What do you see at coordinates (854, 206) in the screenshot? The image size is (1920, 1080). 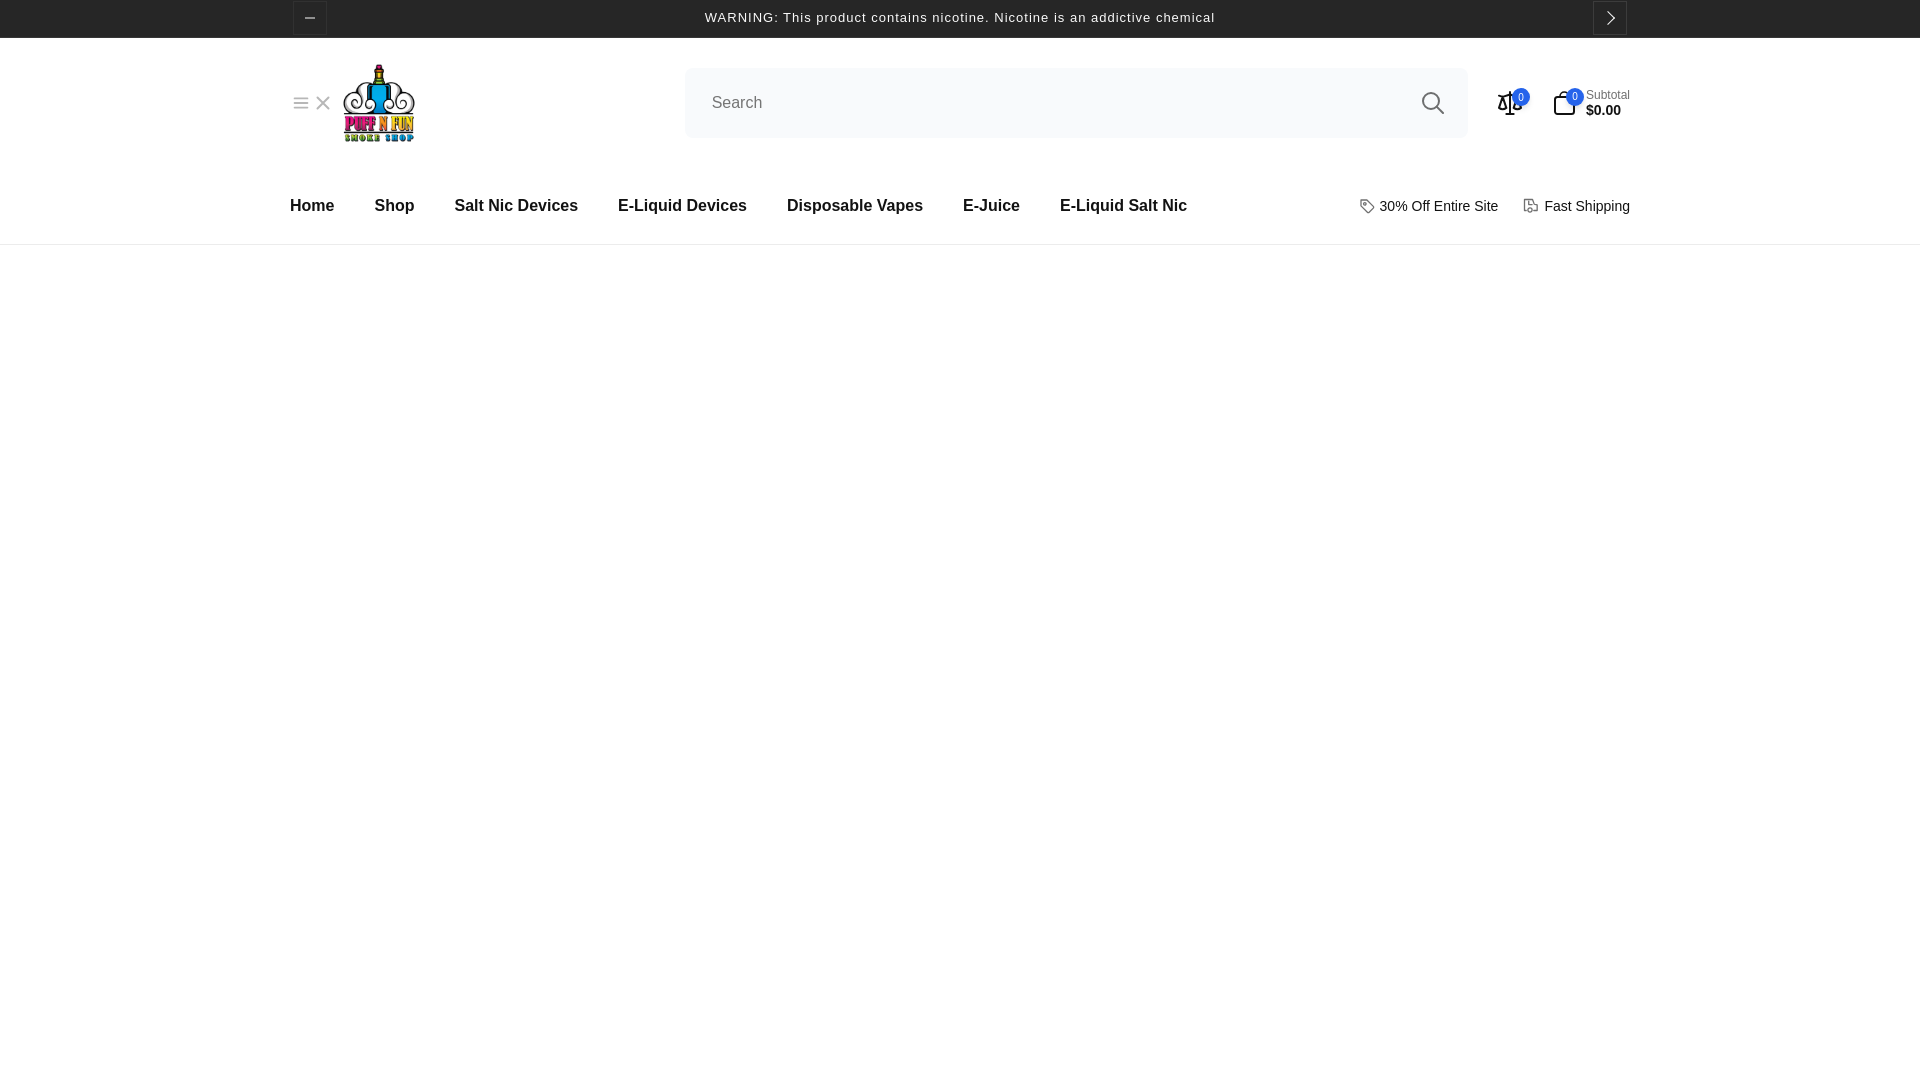 I see `Disposable Vapes` at bounding box center [854, 206].